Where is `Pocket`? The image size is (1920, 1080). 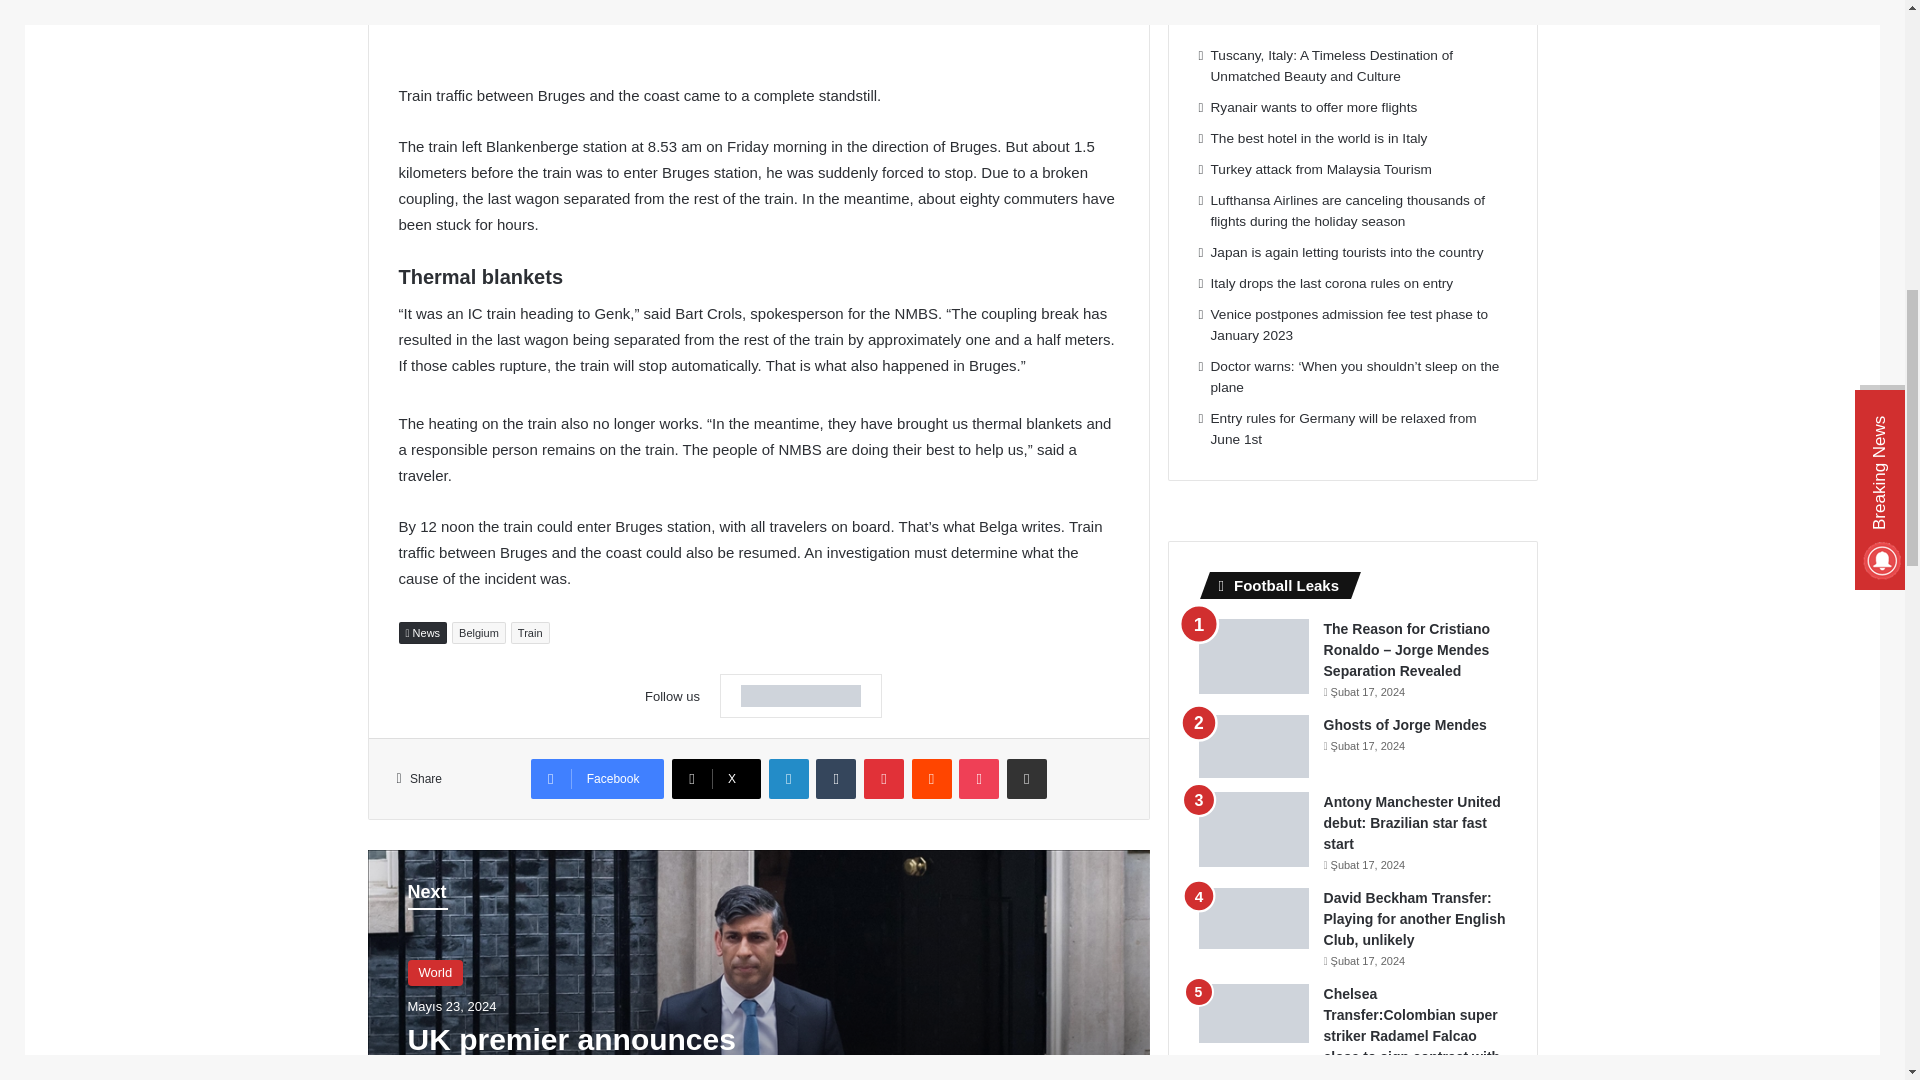
Pocket is located at coordinates (978, 779).